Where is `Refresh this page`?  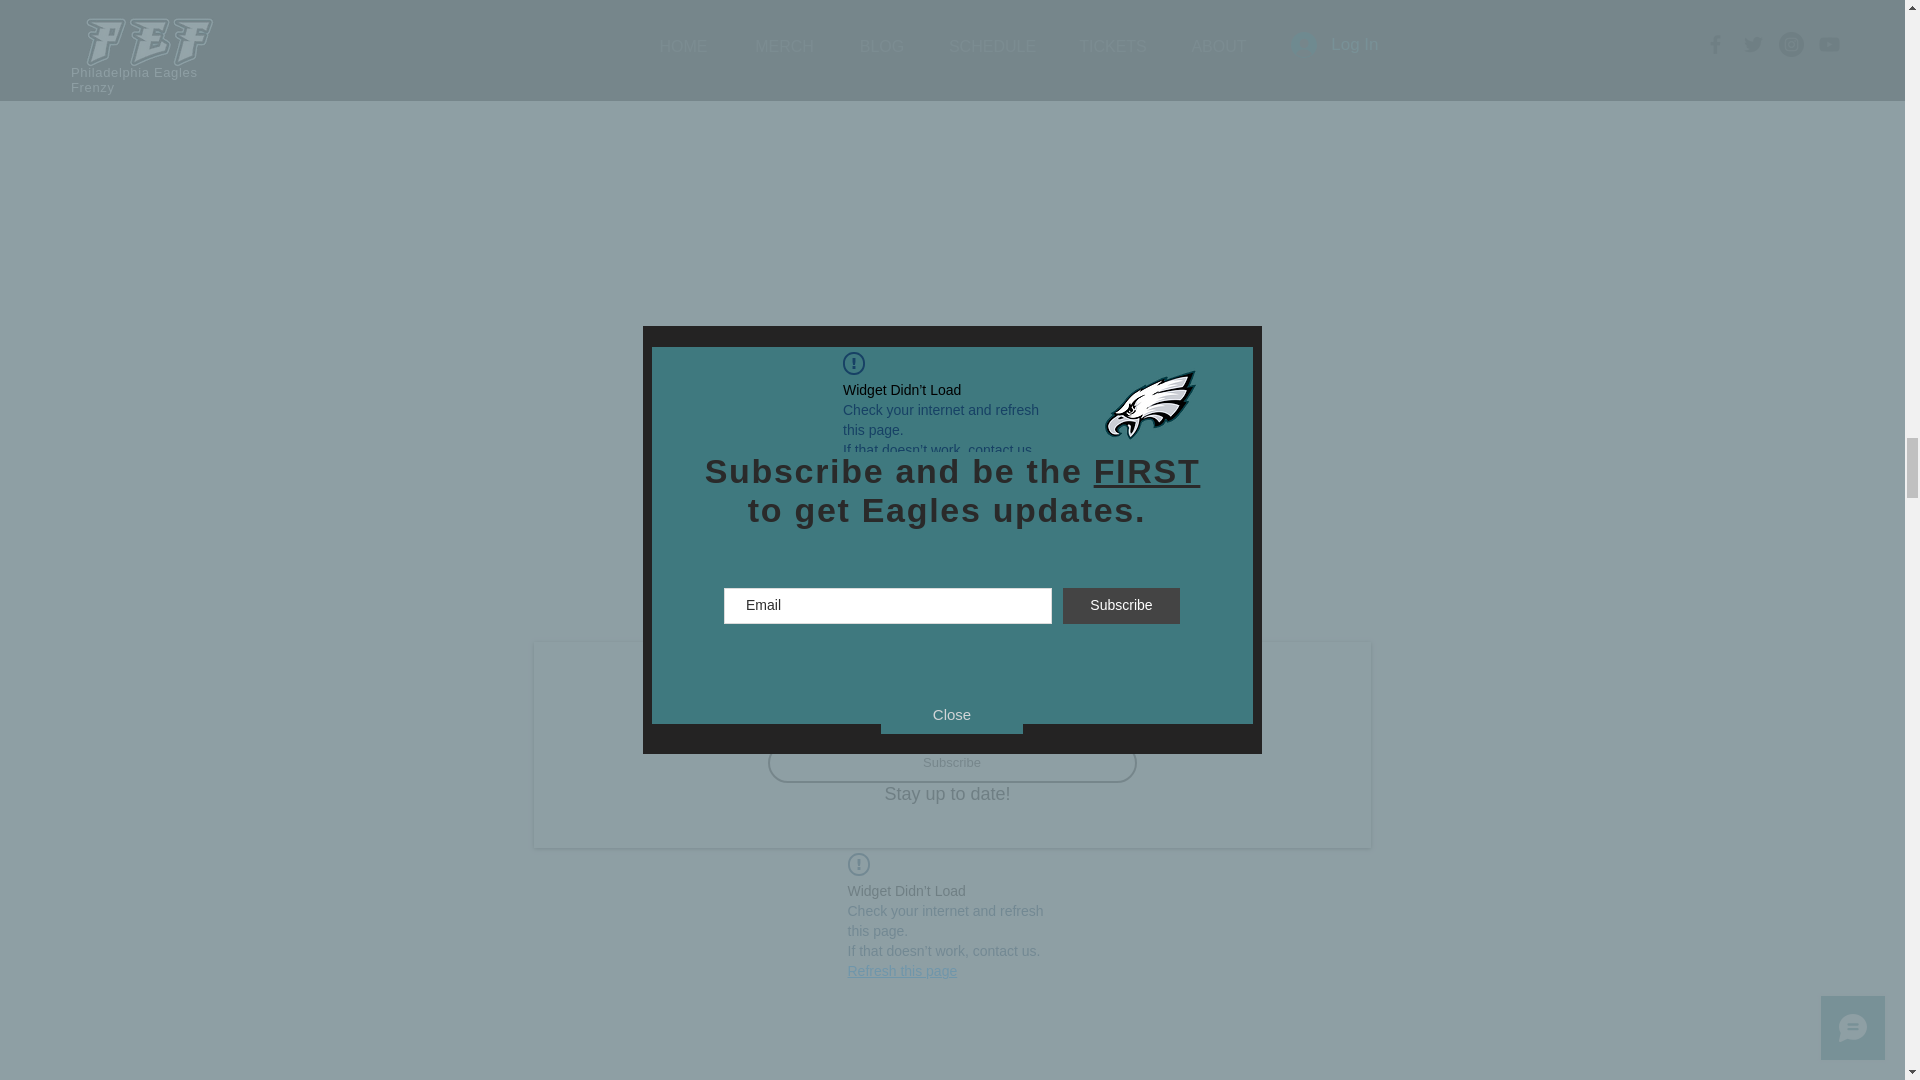 Refresh this page is located at coordinates (903, 970).